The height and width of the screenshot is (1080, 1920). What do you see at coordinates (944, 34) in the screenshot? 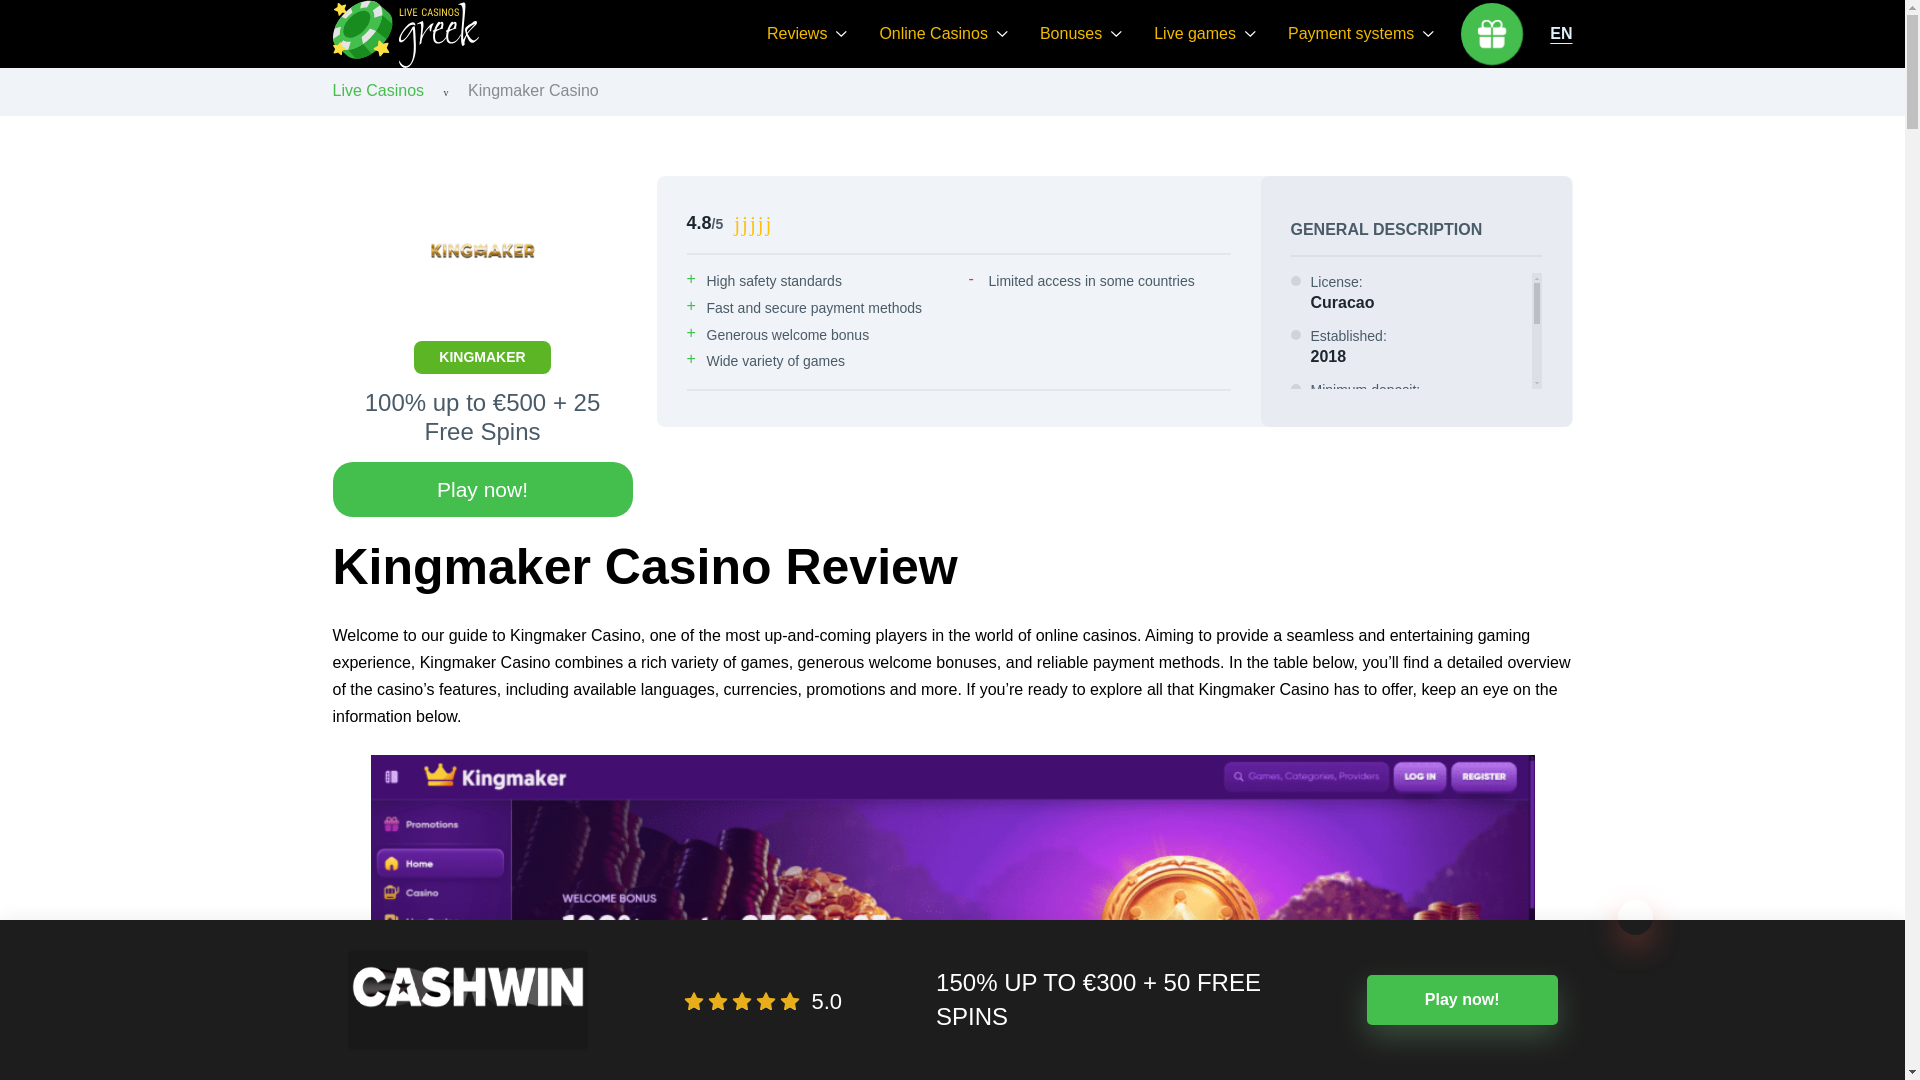
I see `Online Casinos` at bounding box center [944, 34].